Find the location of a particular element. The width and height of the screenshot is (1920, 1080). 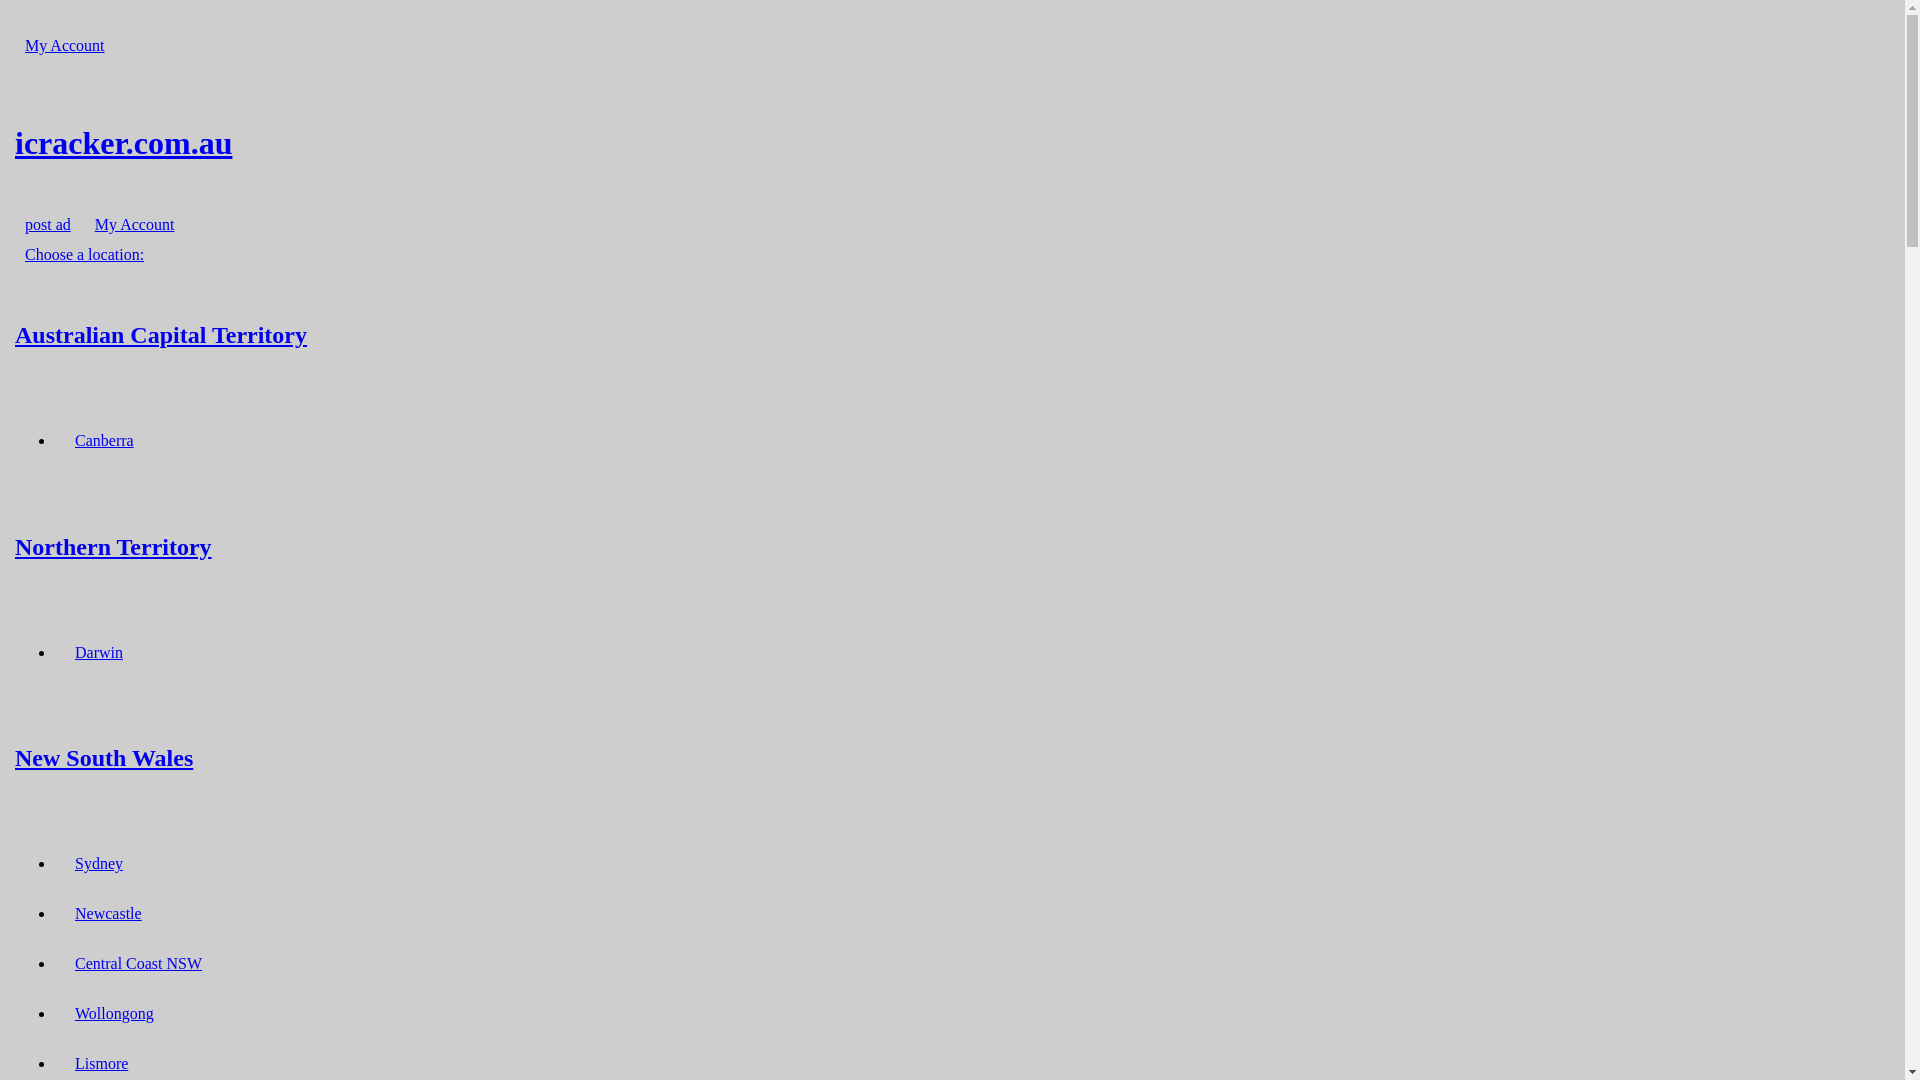

Canberra is located at coordinates (104, 440).